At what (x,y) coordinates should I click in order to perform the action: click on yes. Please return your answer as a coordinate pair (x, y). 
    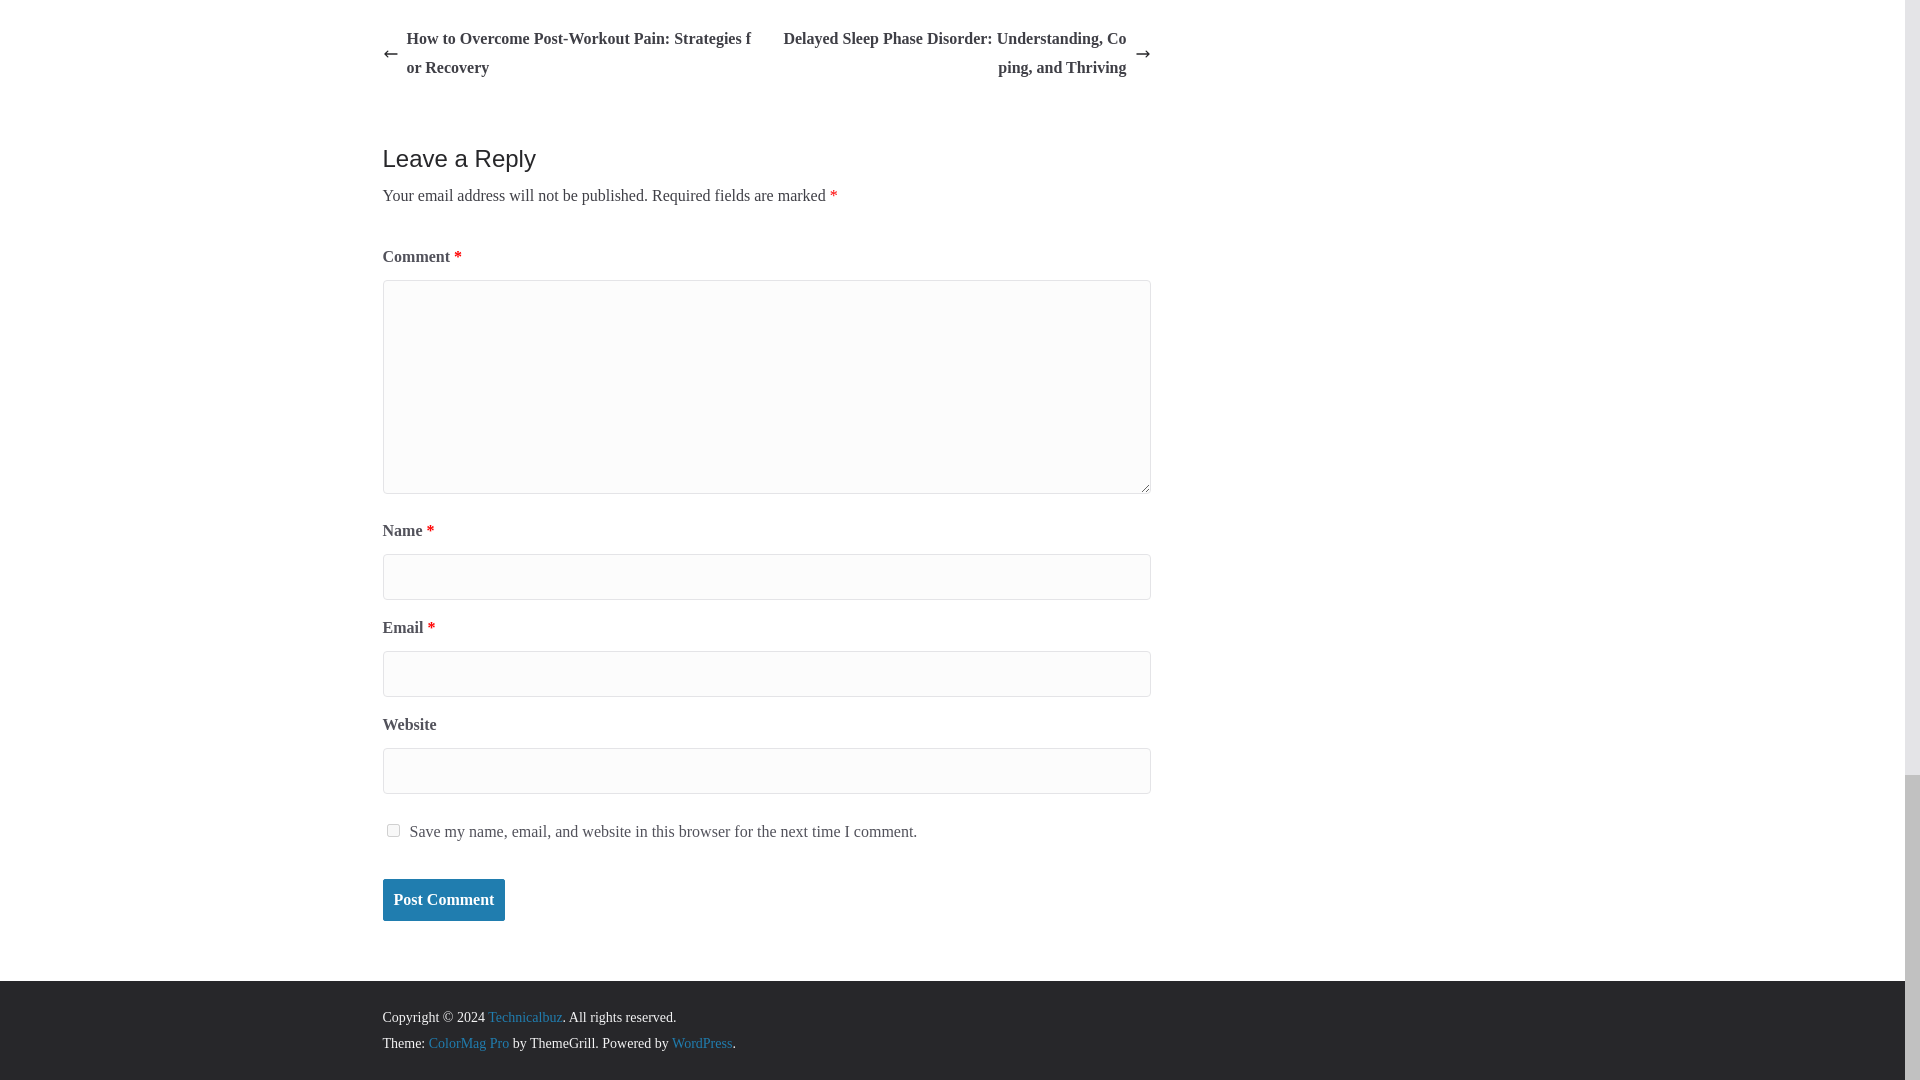
    Looking at the image, I should click on (392, 830).